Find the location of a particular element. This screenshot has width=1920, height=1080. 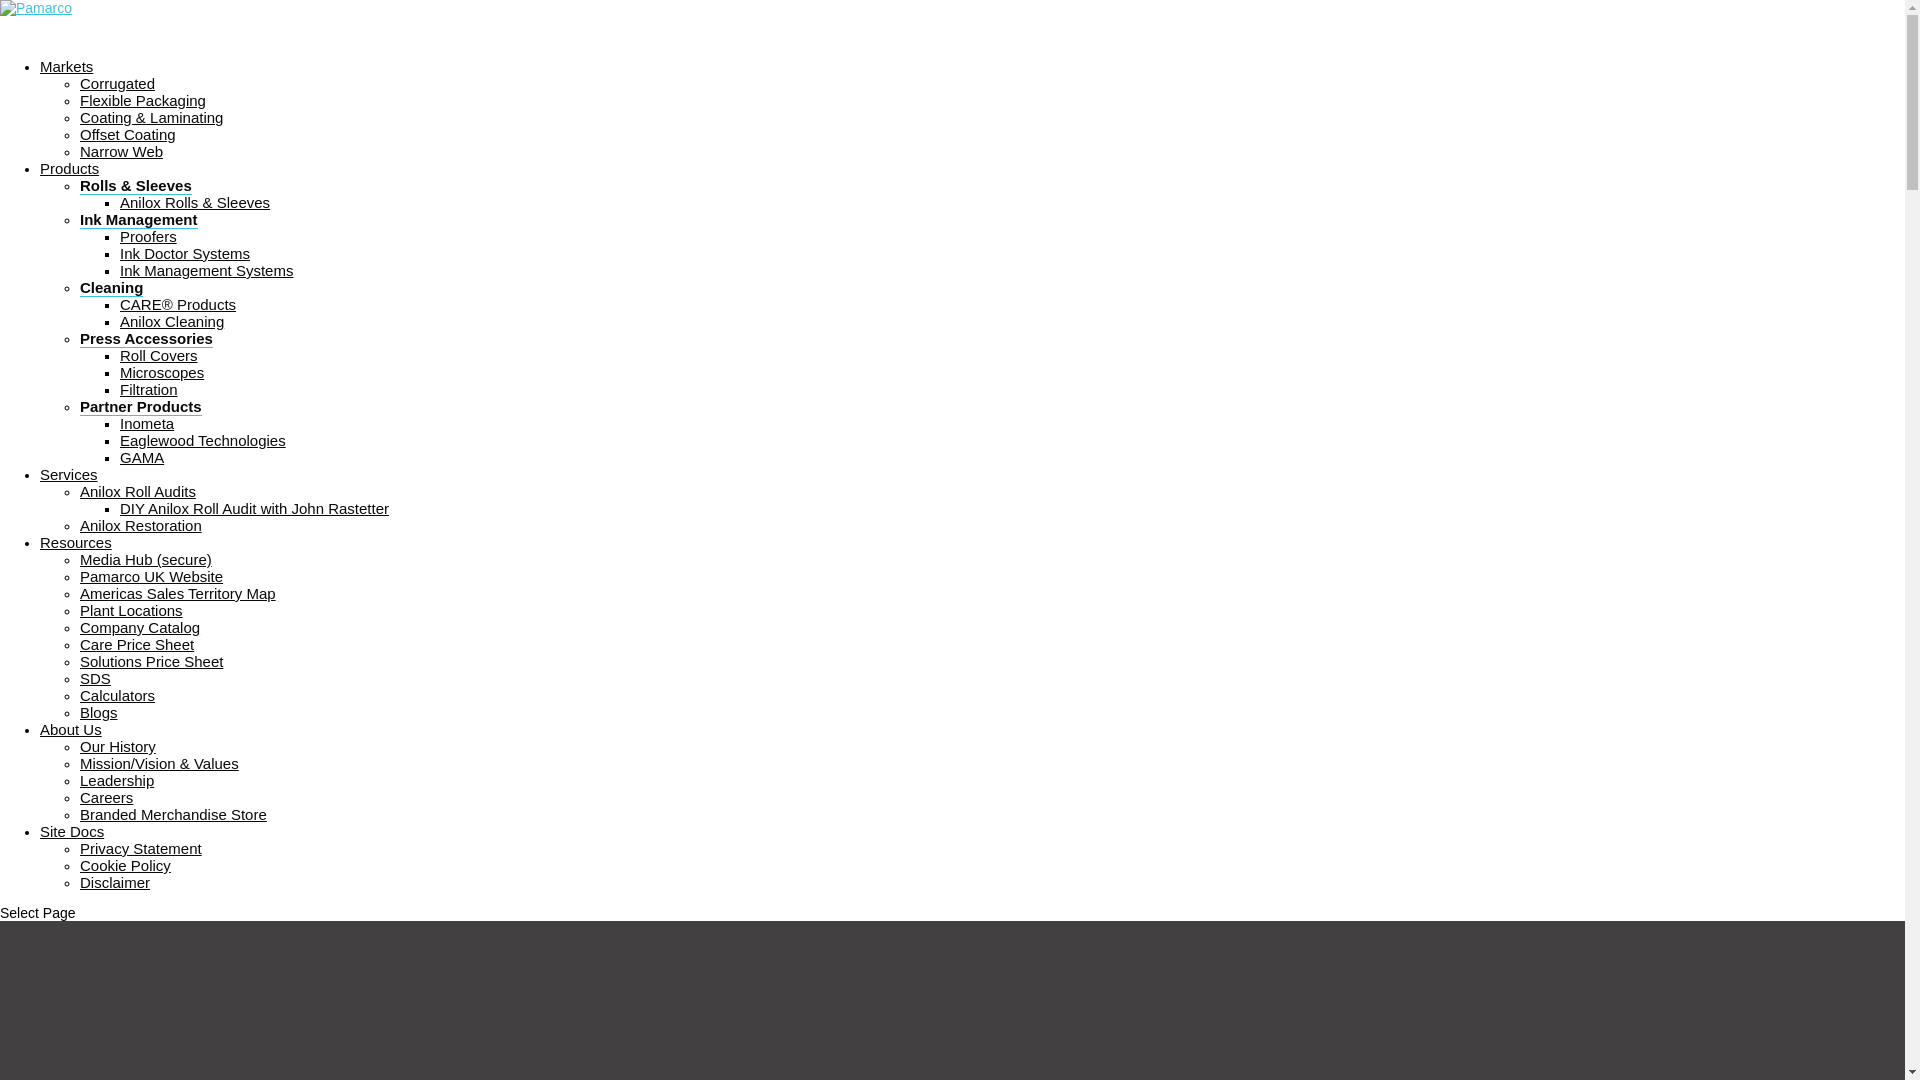

Cleaning is located at coordinates (111, 288).